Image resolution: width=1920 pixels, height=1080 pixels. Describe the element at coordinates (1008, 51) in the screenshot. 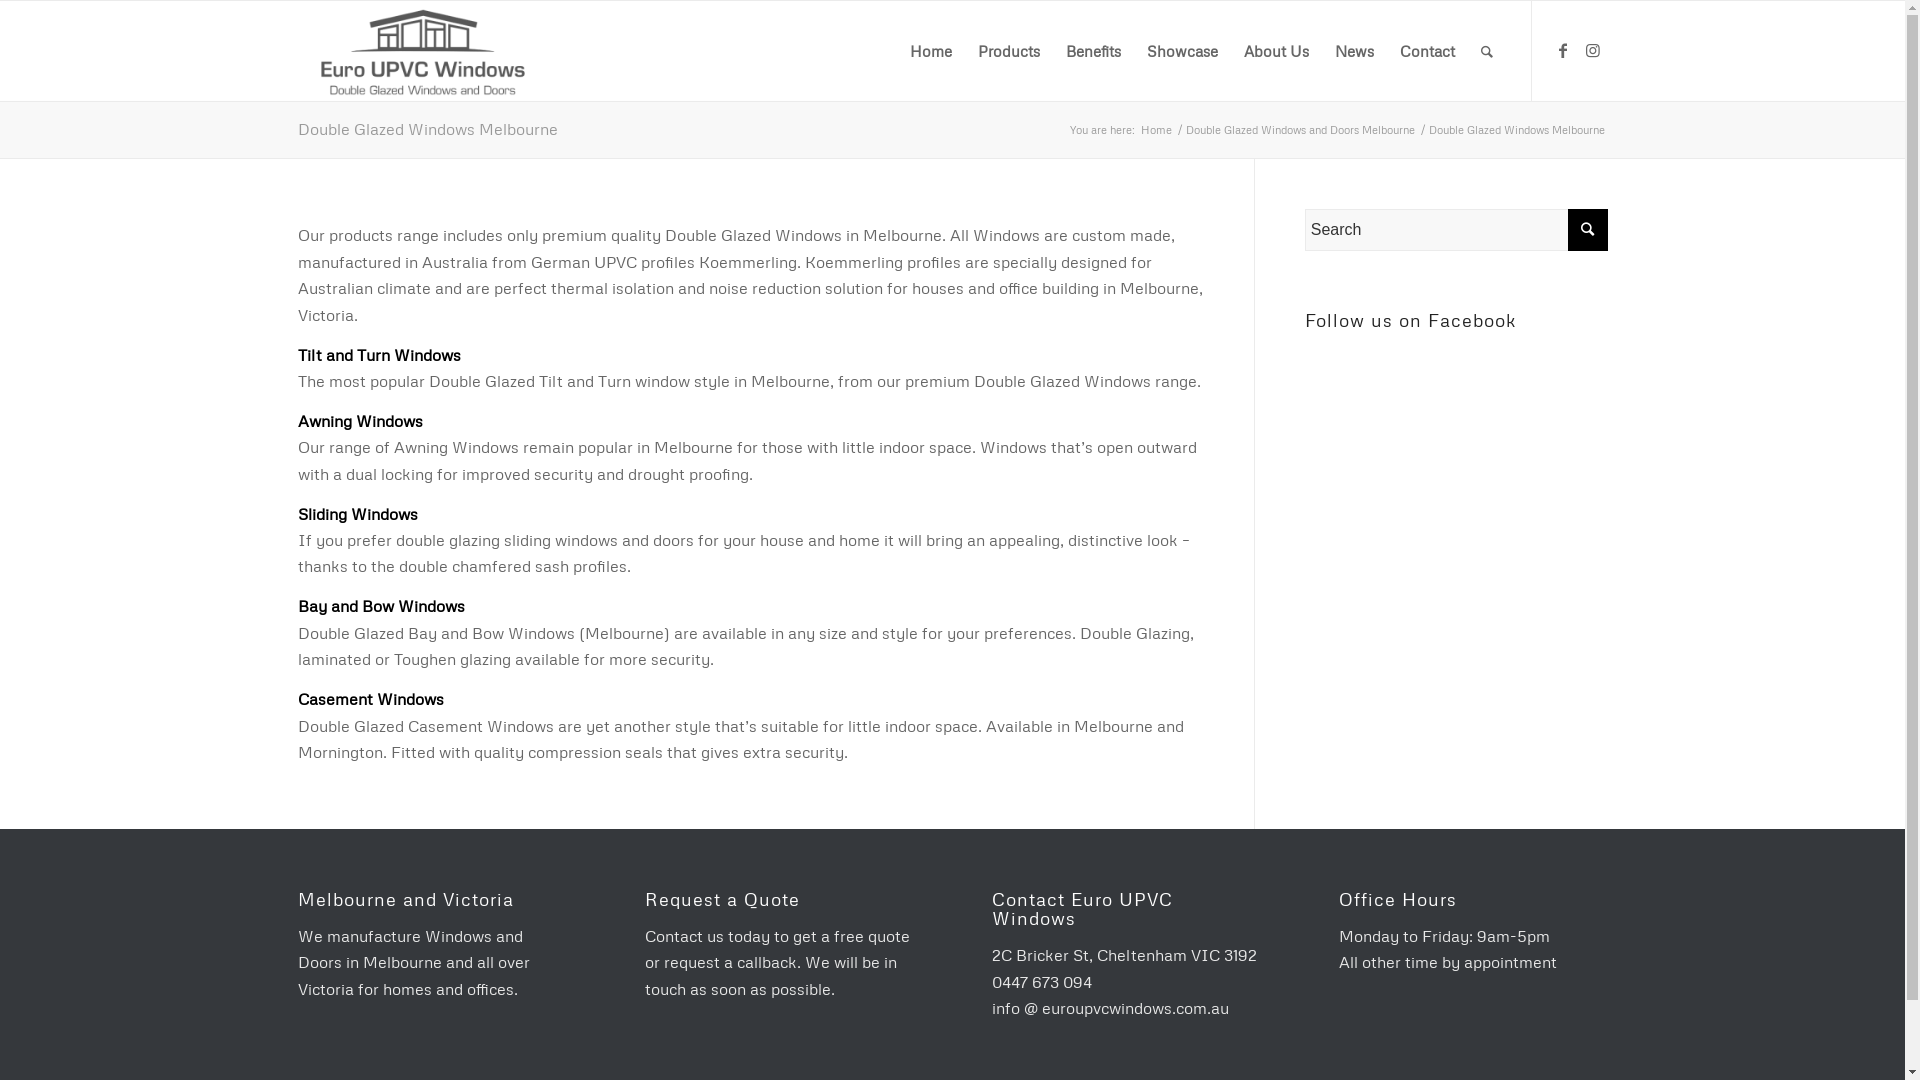

I see `Products` at that location.